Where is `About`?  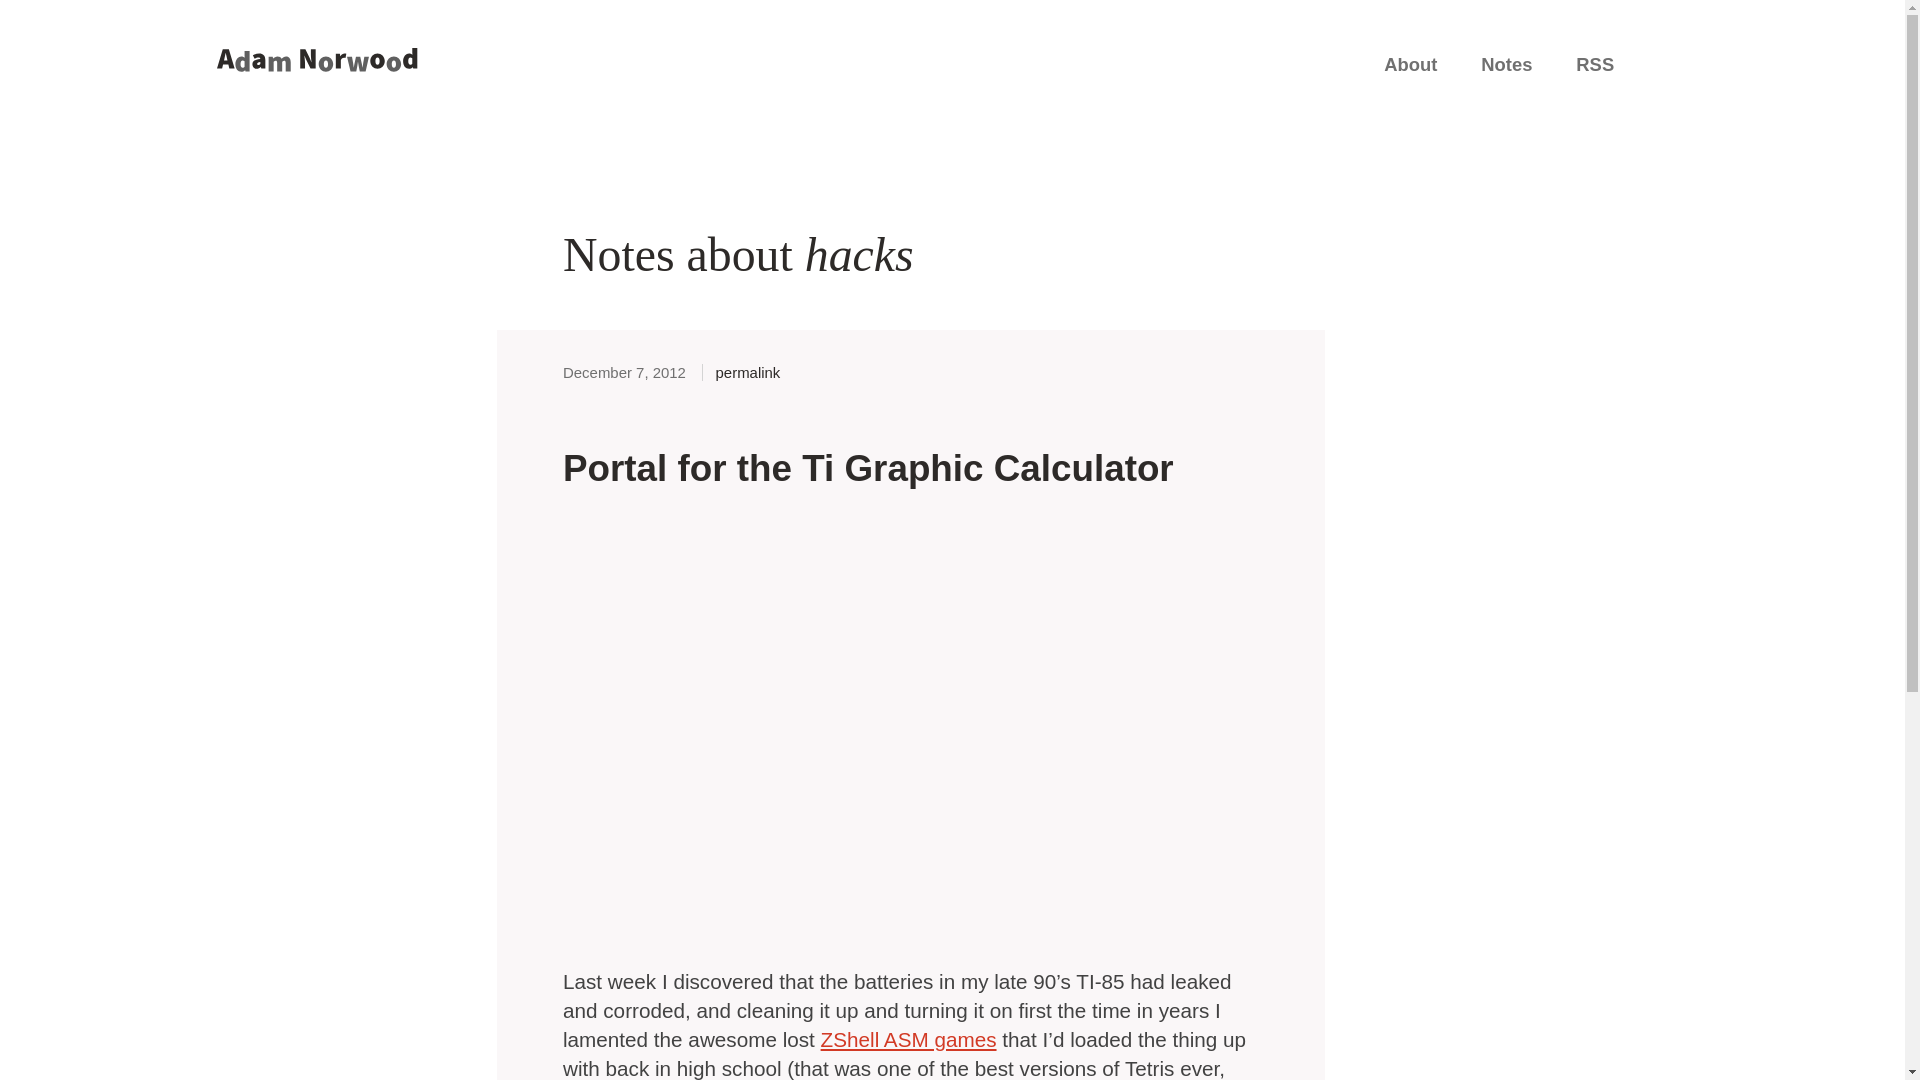
About is located at coordinates (1410, 64).